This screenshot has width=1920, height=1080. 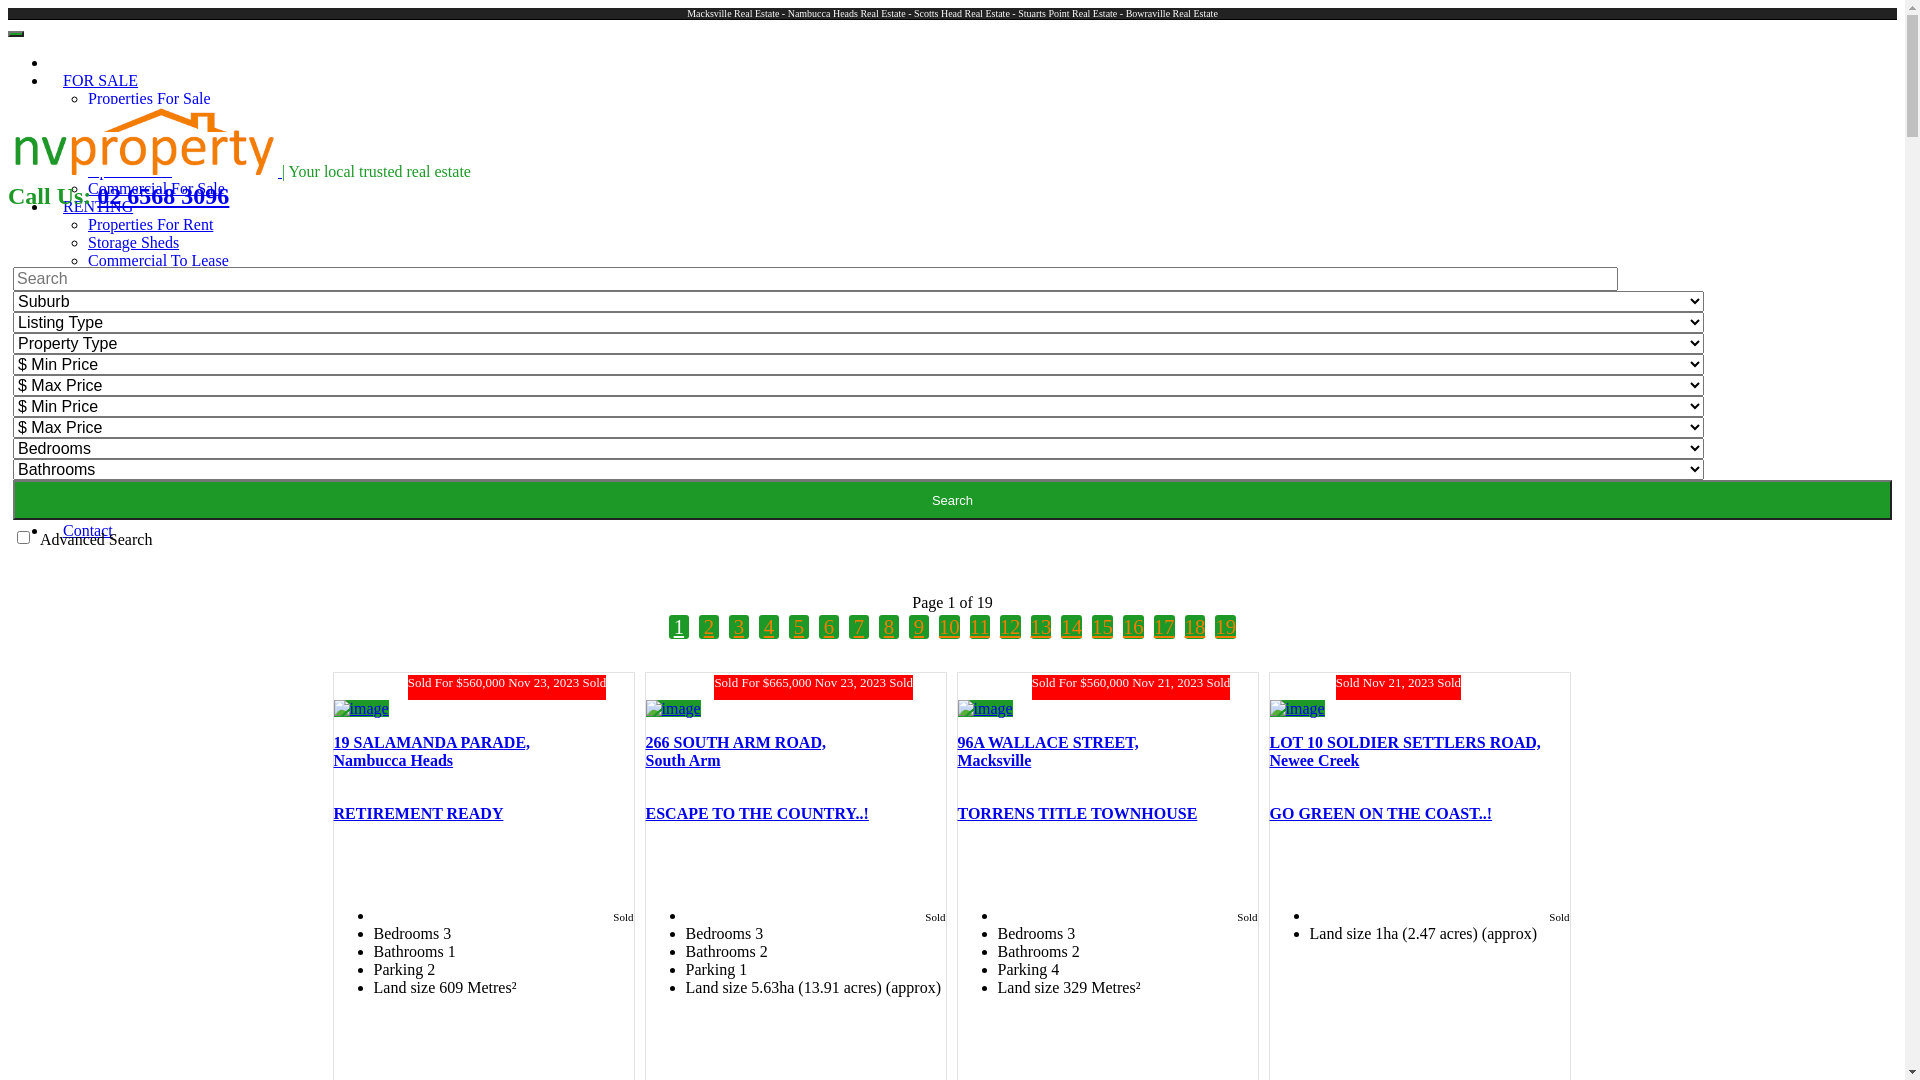 What do you see at coordinates (134, 242) in the screenshot?
I see `Storage Sheds` at bounding box center [134, 242].